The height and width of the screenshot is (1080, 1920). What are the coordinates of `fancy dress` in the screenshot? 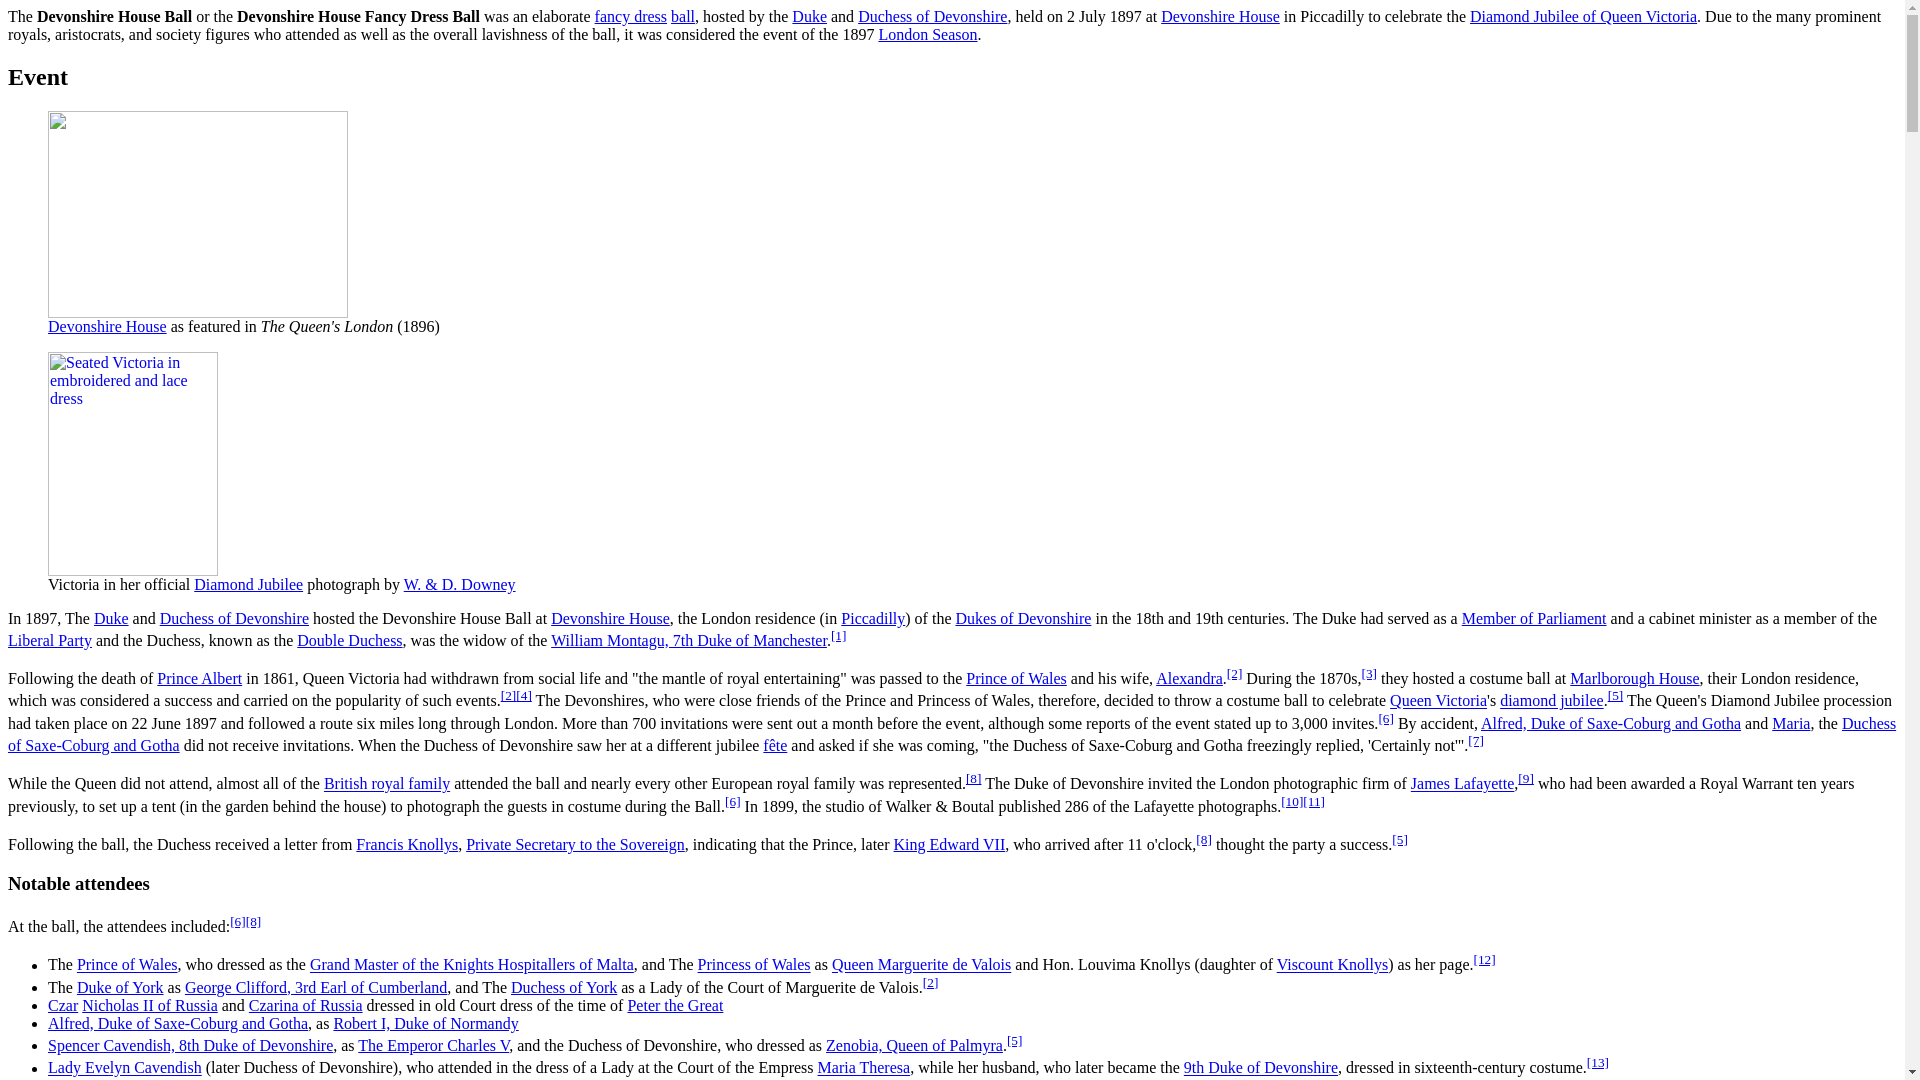 It's located at (630, 16).